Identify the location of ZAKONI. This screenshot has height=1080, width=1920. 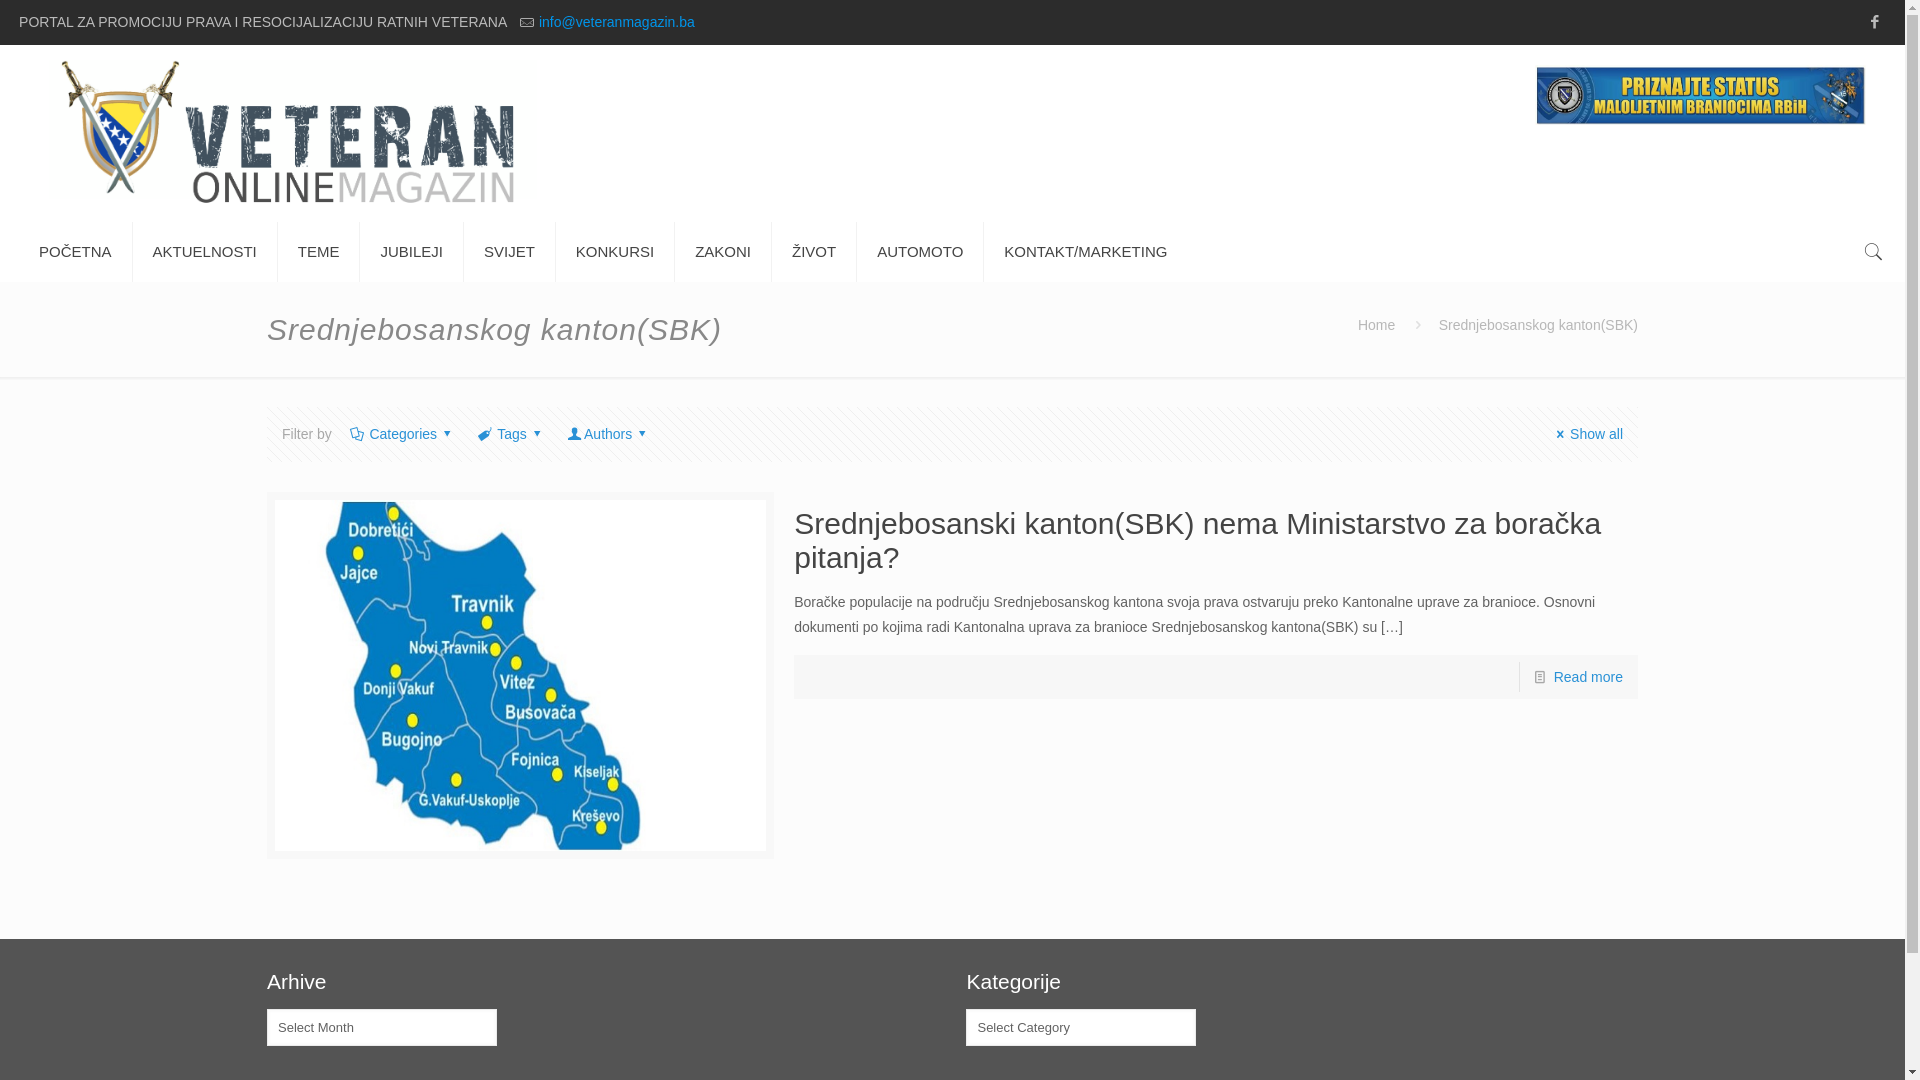
(724, 252).